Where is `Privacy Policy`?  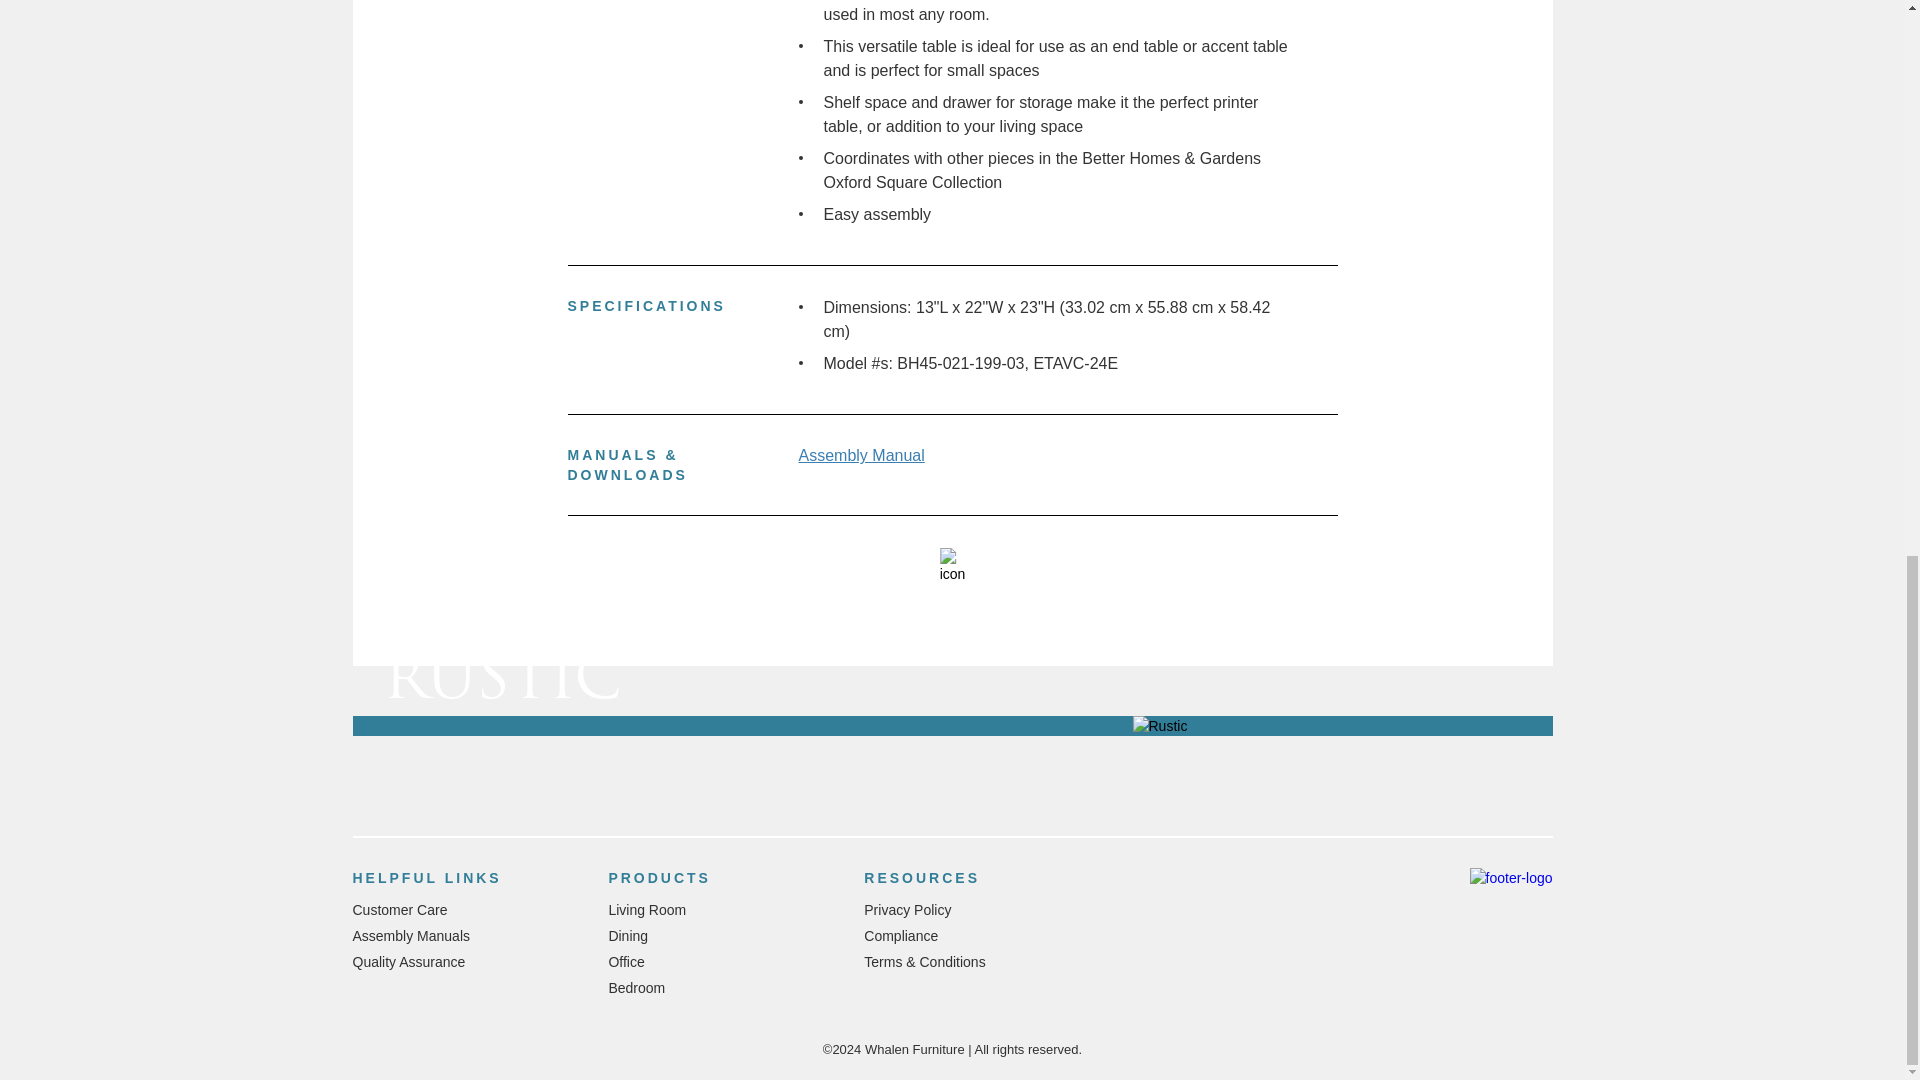 Privacy Policy is located at coordinates (907, 910).